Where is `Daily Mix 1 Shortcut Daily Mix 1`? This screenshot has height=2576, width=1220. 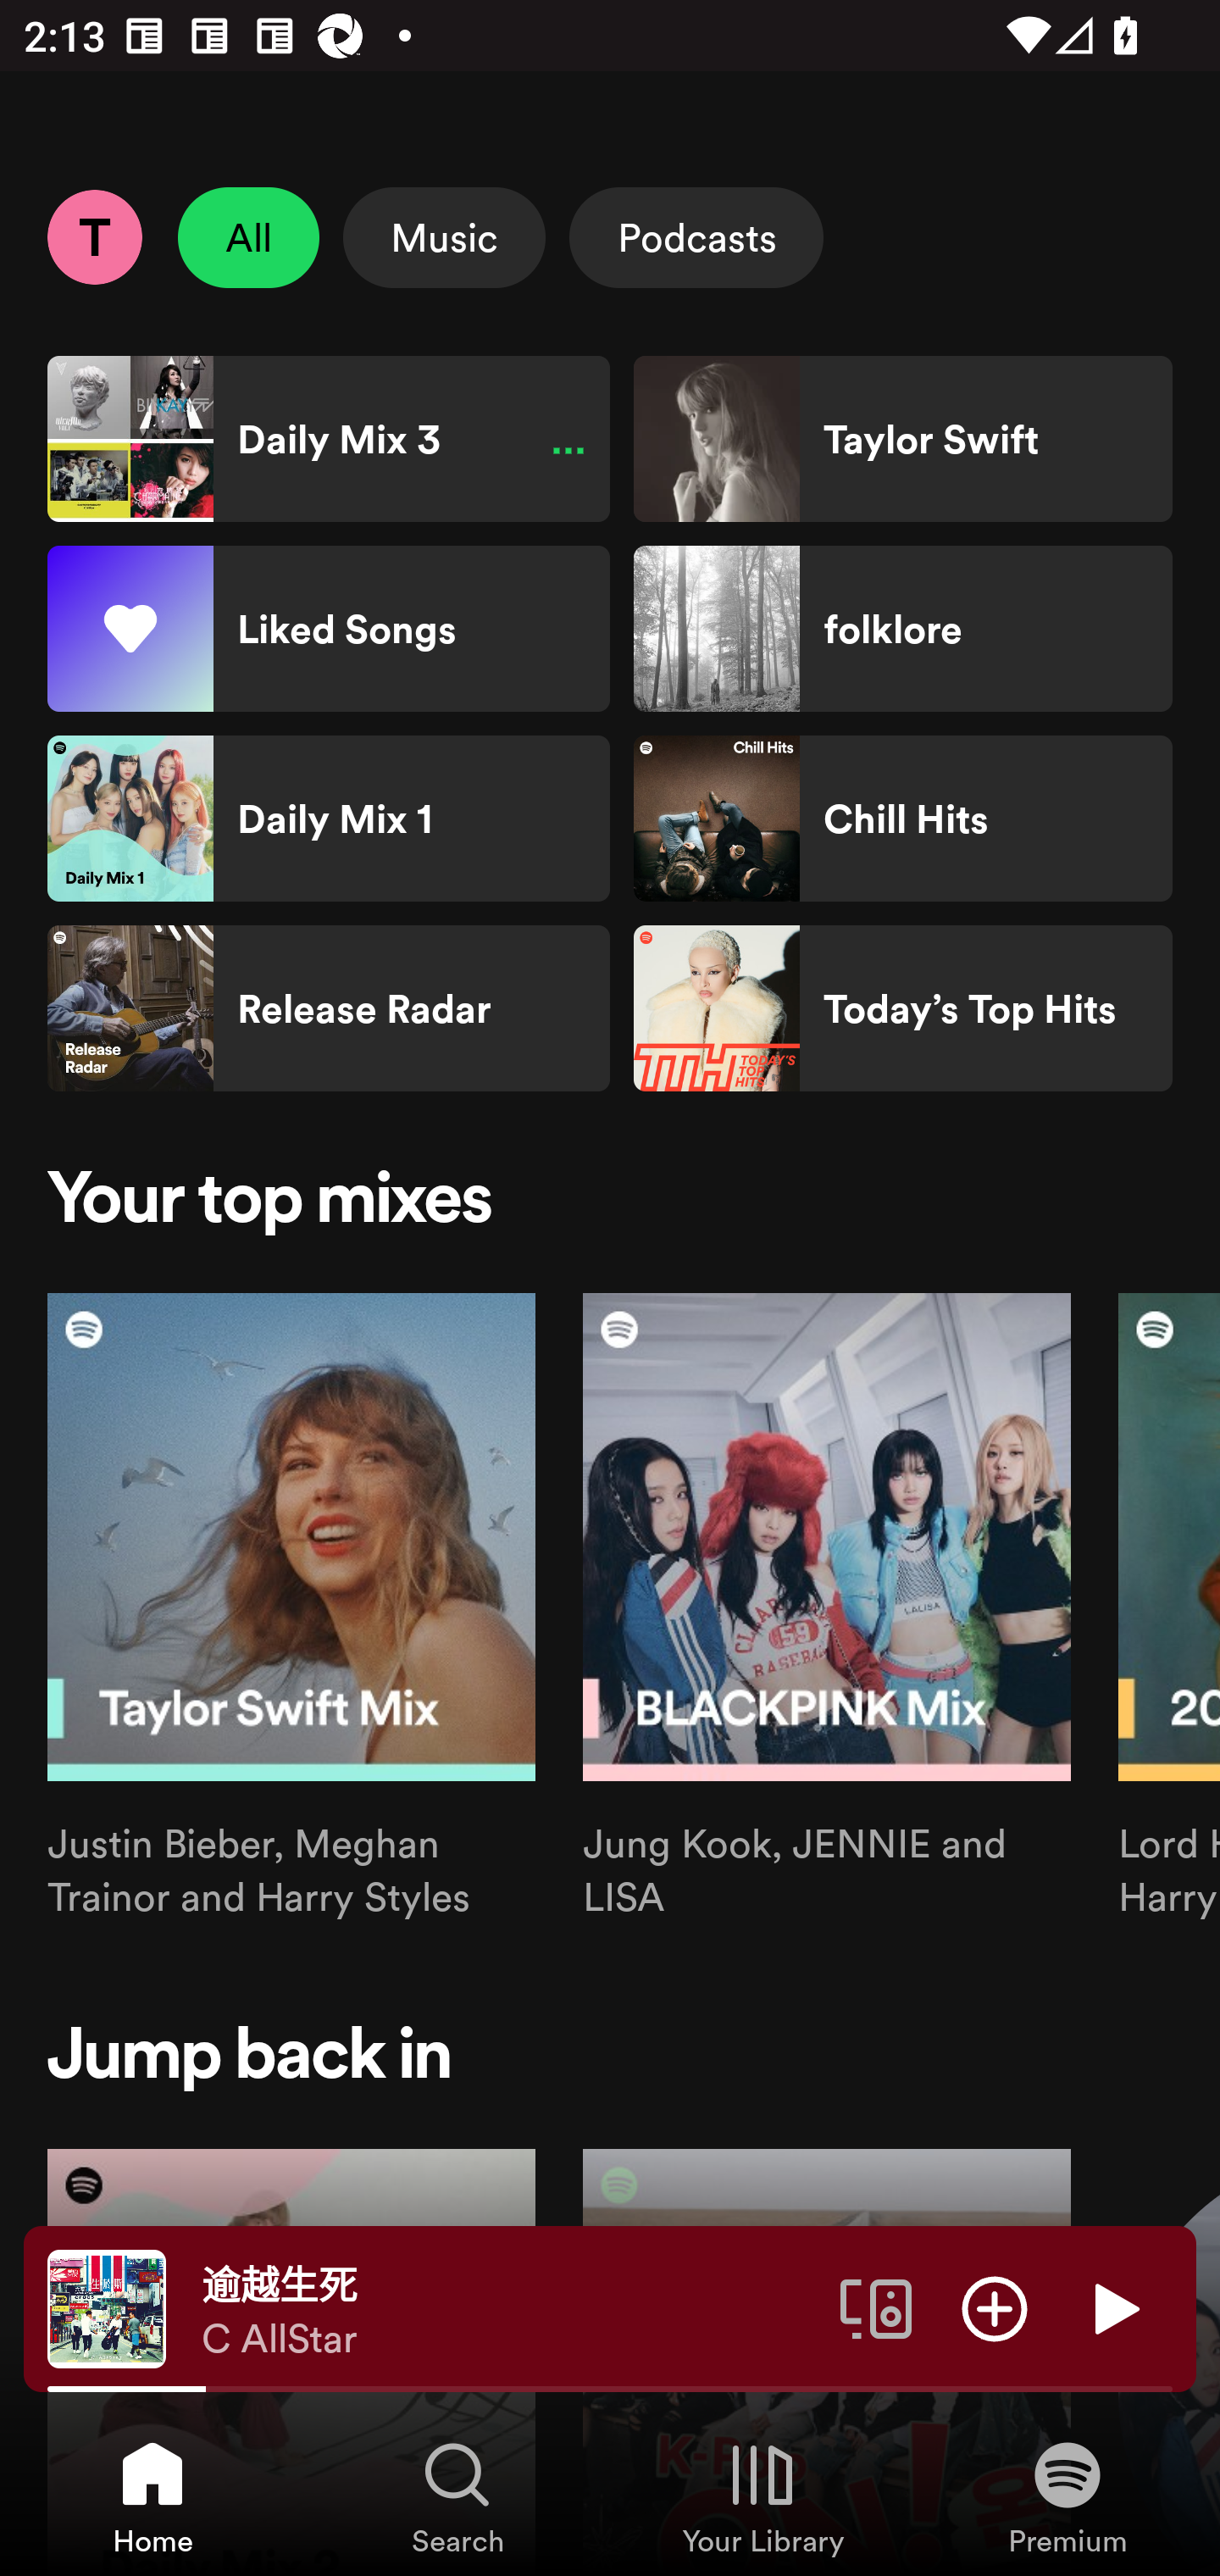 Daily Mix 1 Shortcut Daily Mix 1 is located at coordinates (329, 819).